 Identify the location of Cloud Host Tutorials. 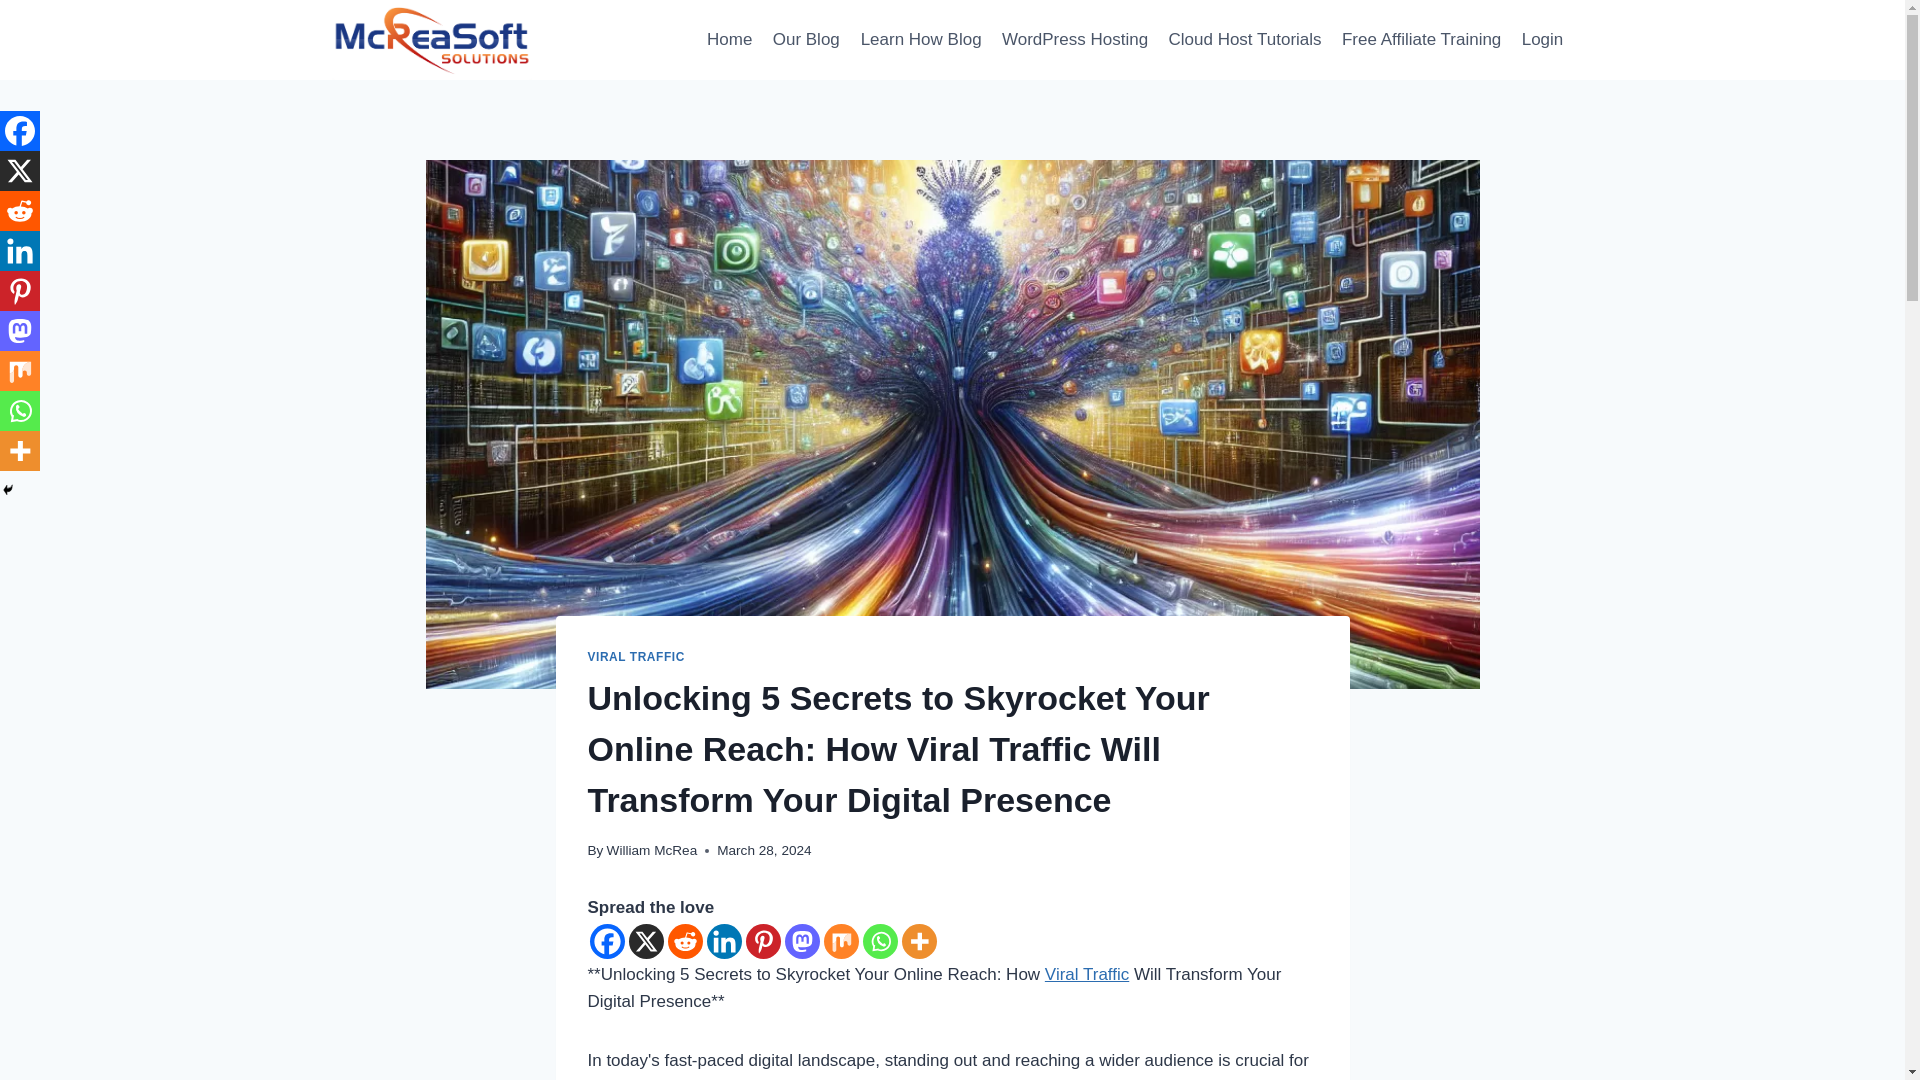
(1244, 40).